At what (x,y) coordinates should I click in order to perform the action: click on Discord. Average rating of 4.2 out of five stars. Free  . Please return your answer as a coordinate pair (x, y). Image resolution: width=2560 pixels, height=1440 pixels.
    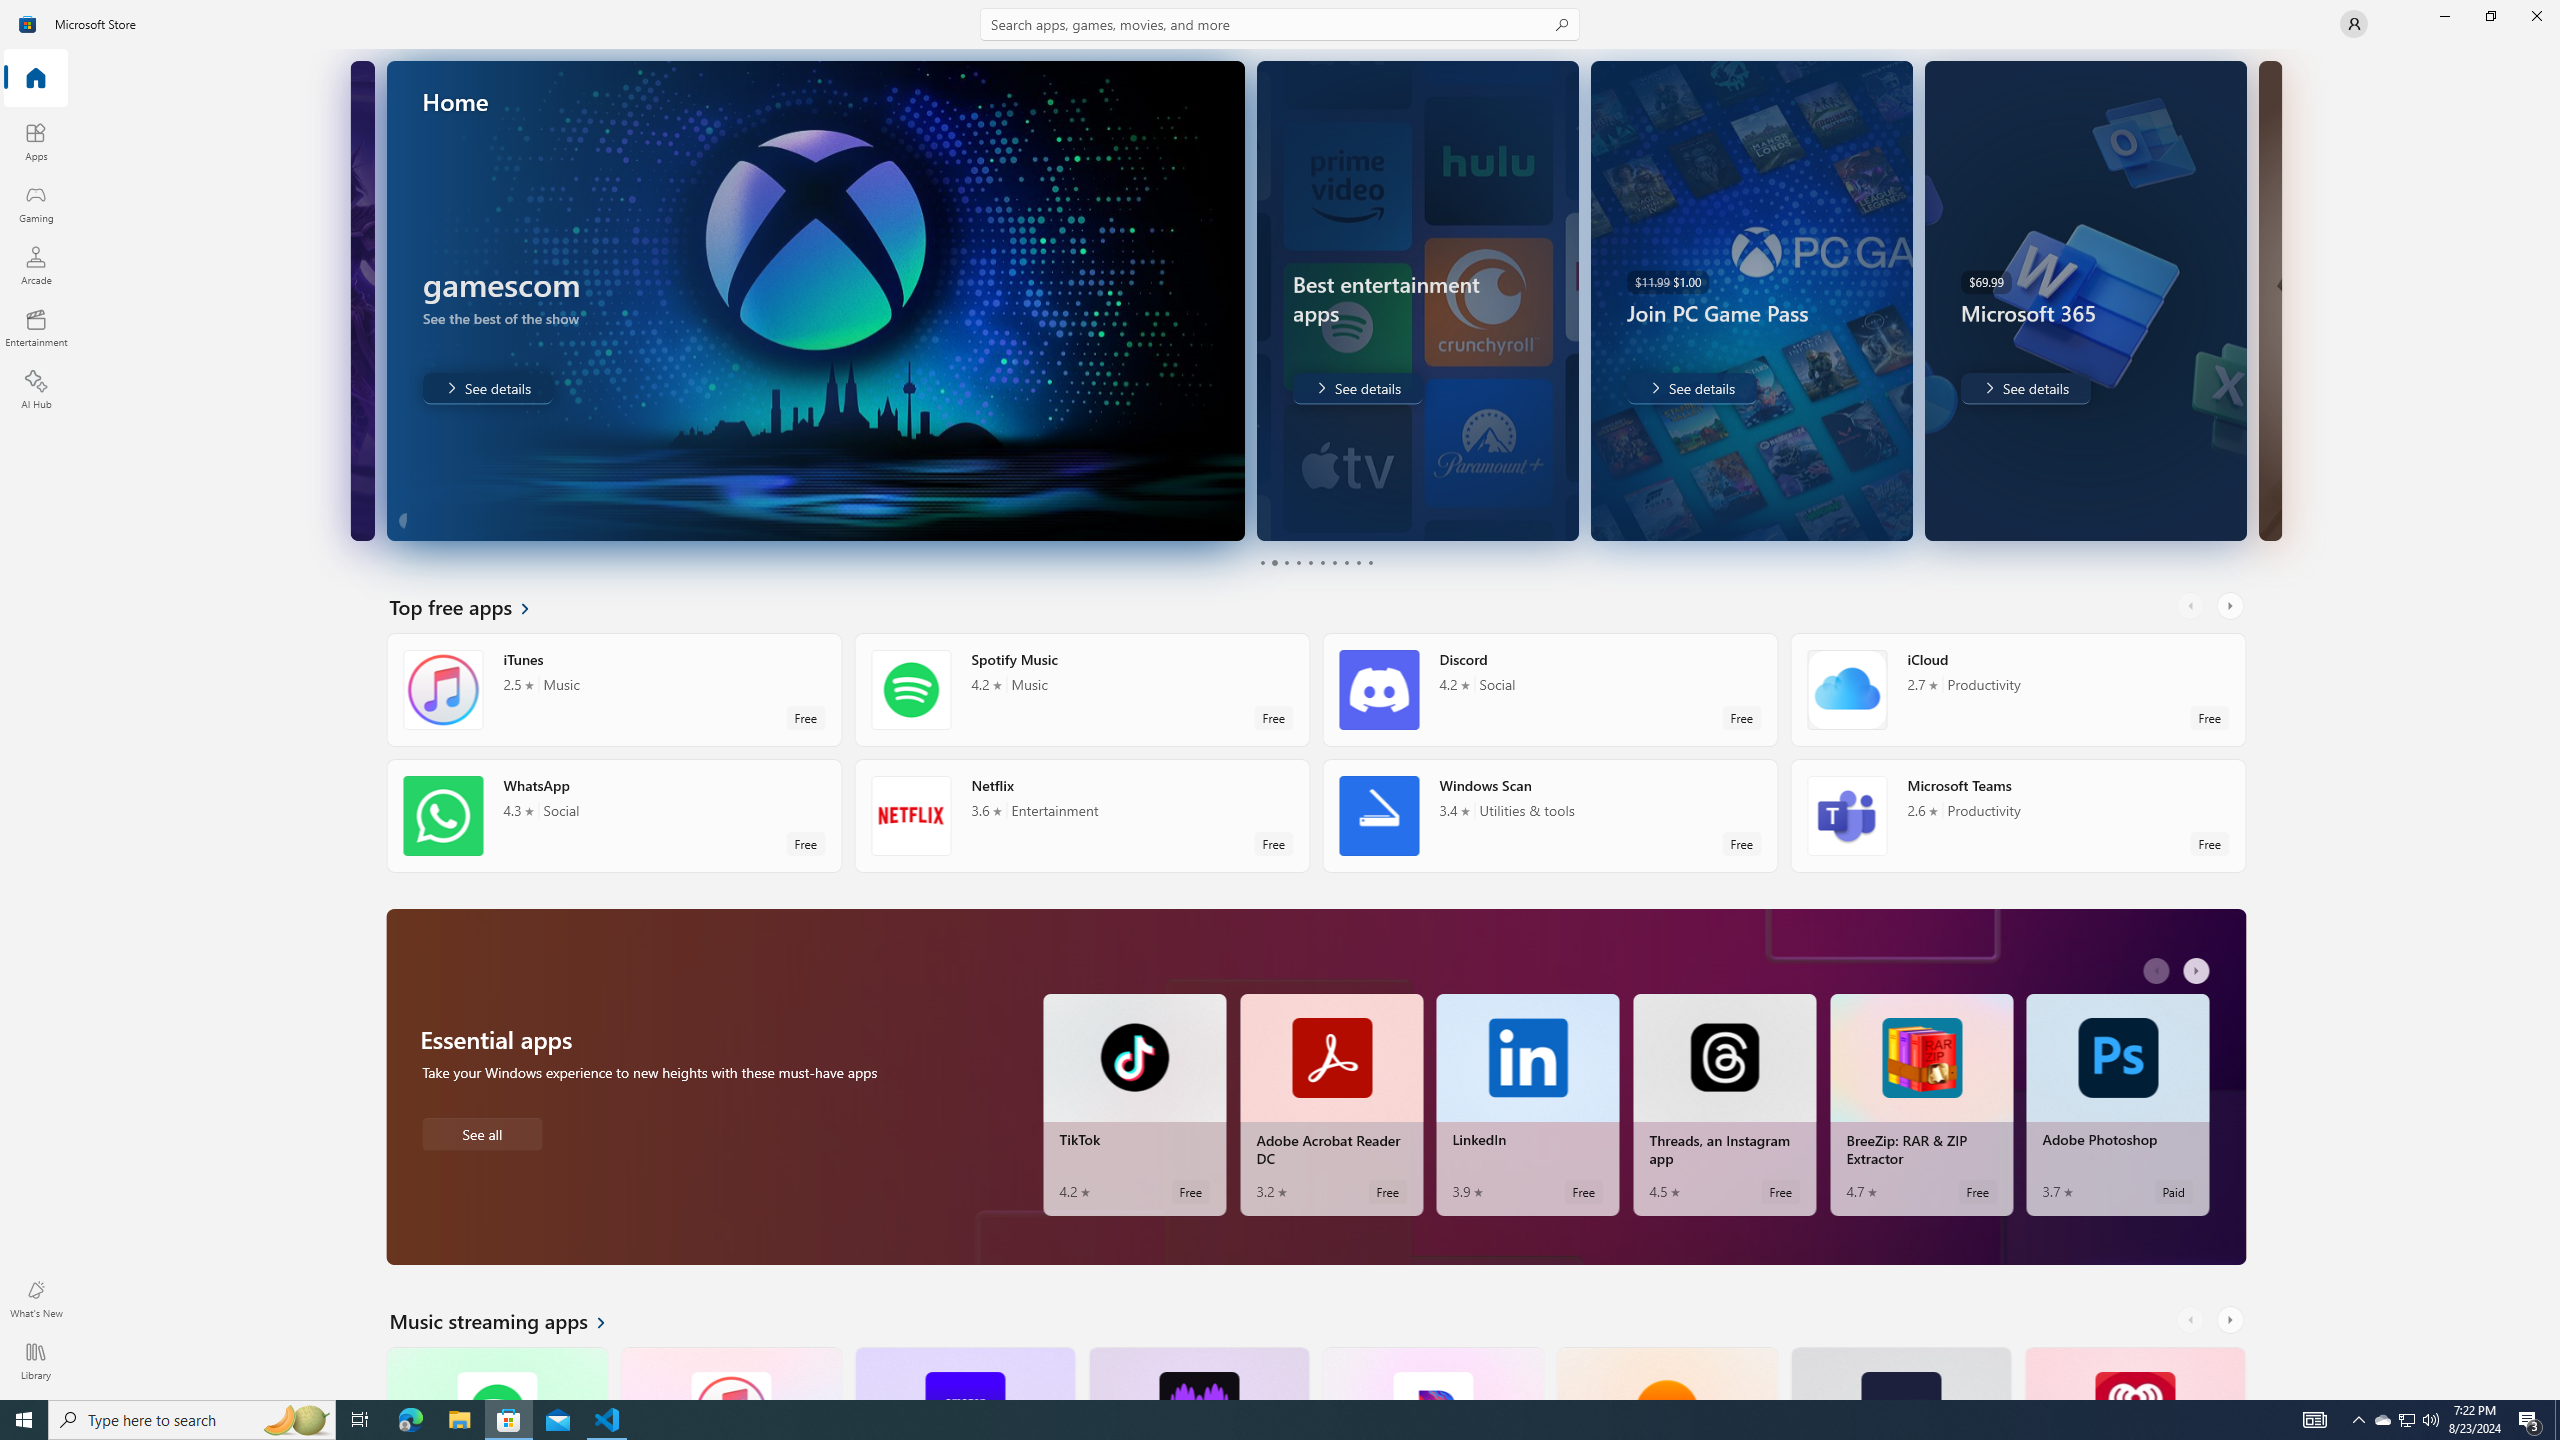
    Looking at the image, I should click on (1550, 690).